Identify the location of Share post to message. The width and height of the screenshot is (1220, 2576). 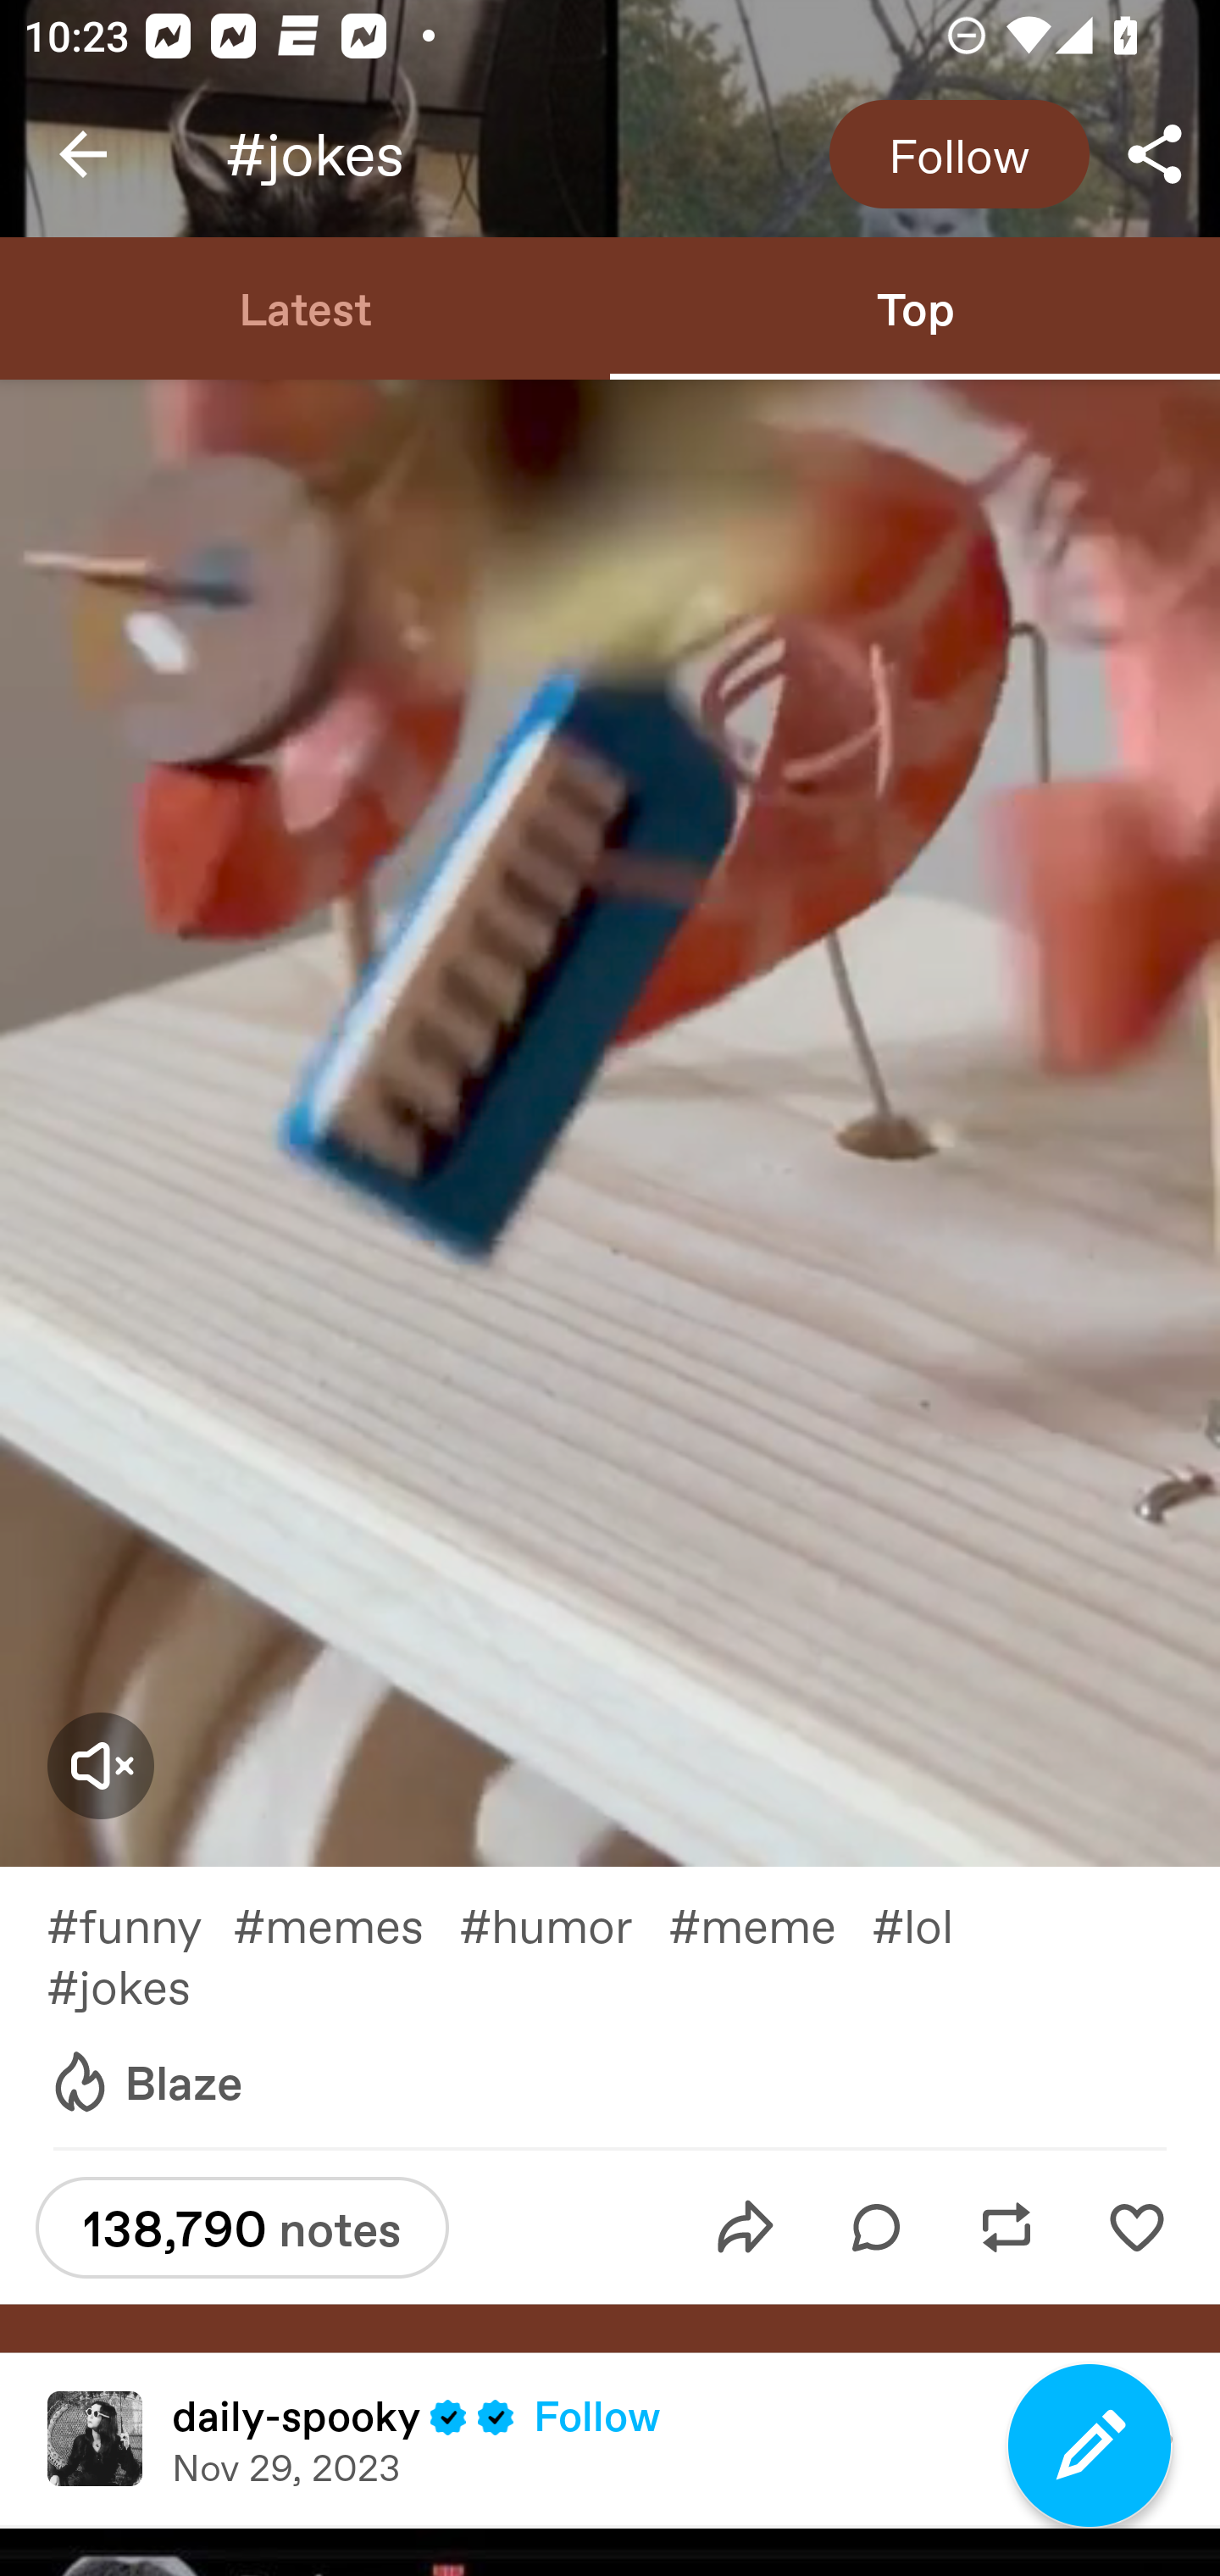
(746, 2228).